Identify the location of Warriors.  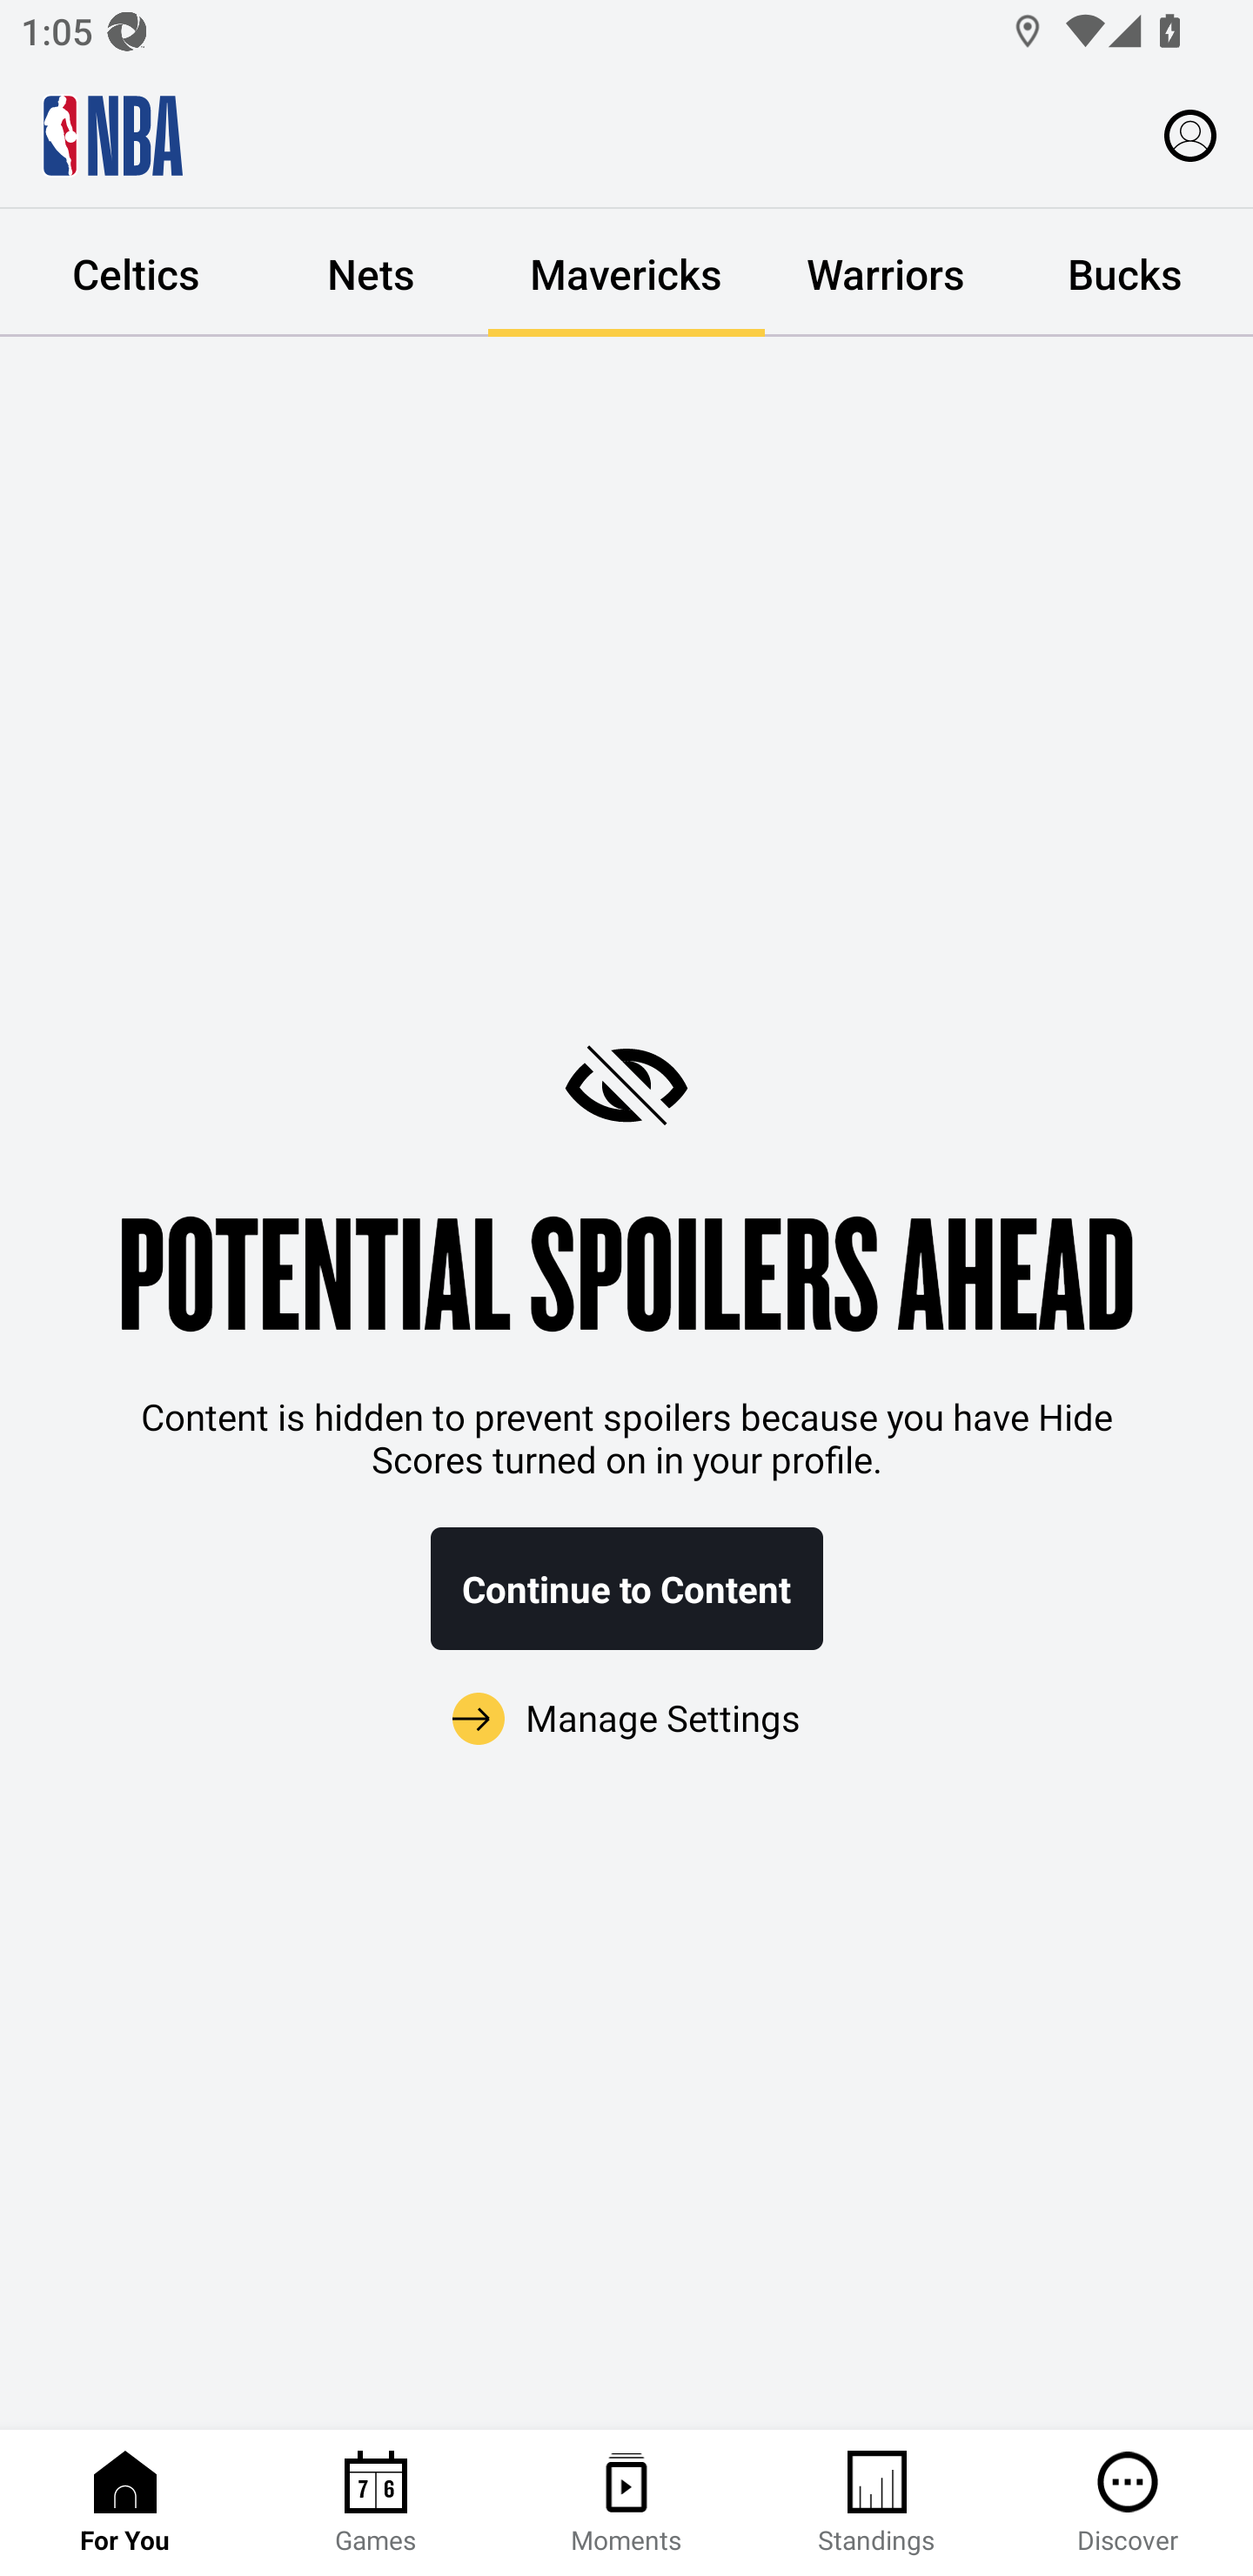
(886, 273).